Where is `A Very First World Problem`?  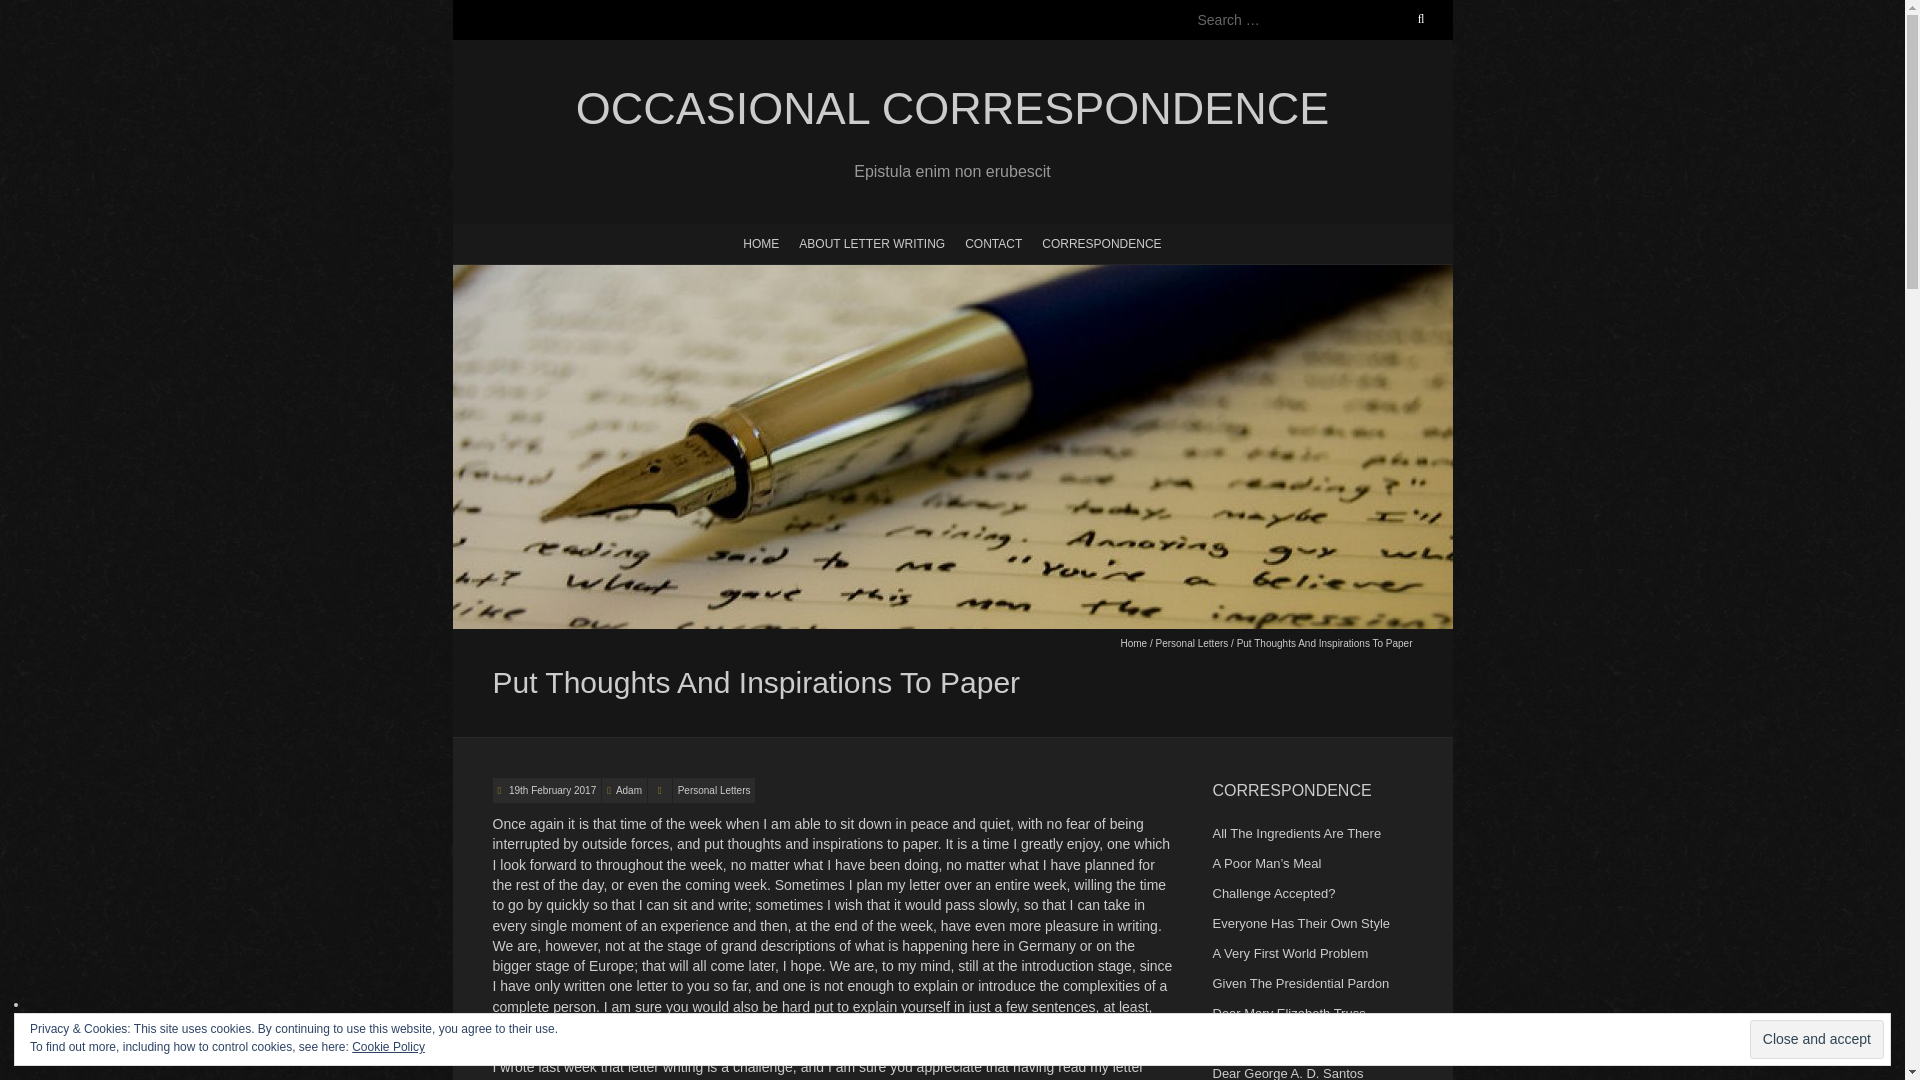 A Very First World Problem is located at coordinates (1289, 954).